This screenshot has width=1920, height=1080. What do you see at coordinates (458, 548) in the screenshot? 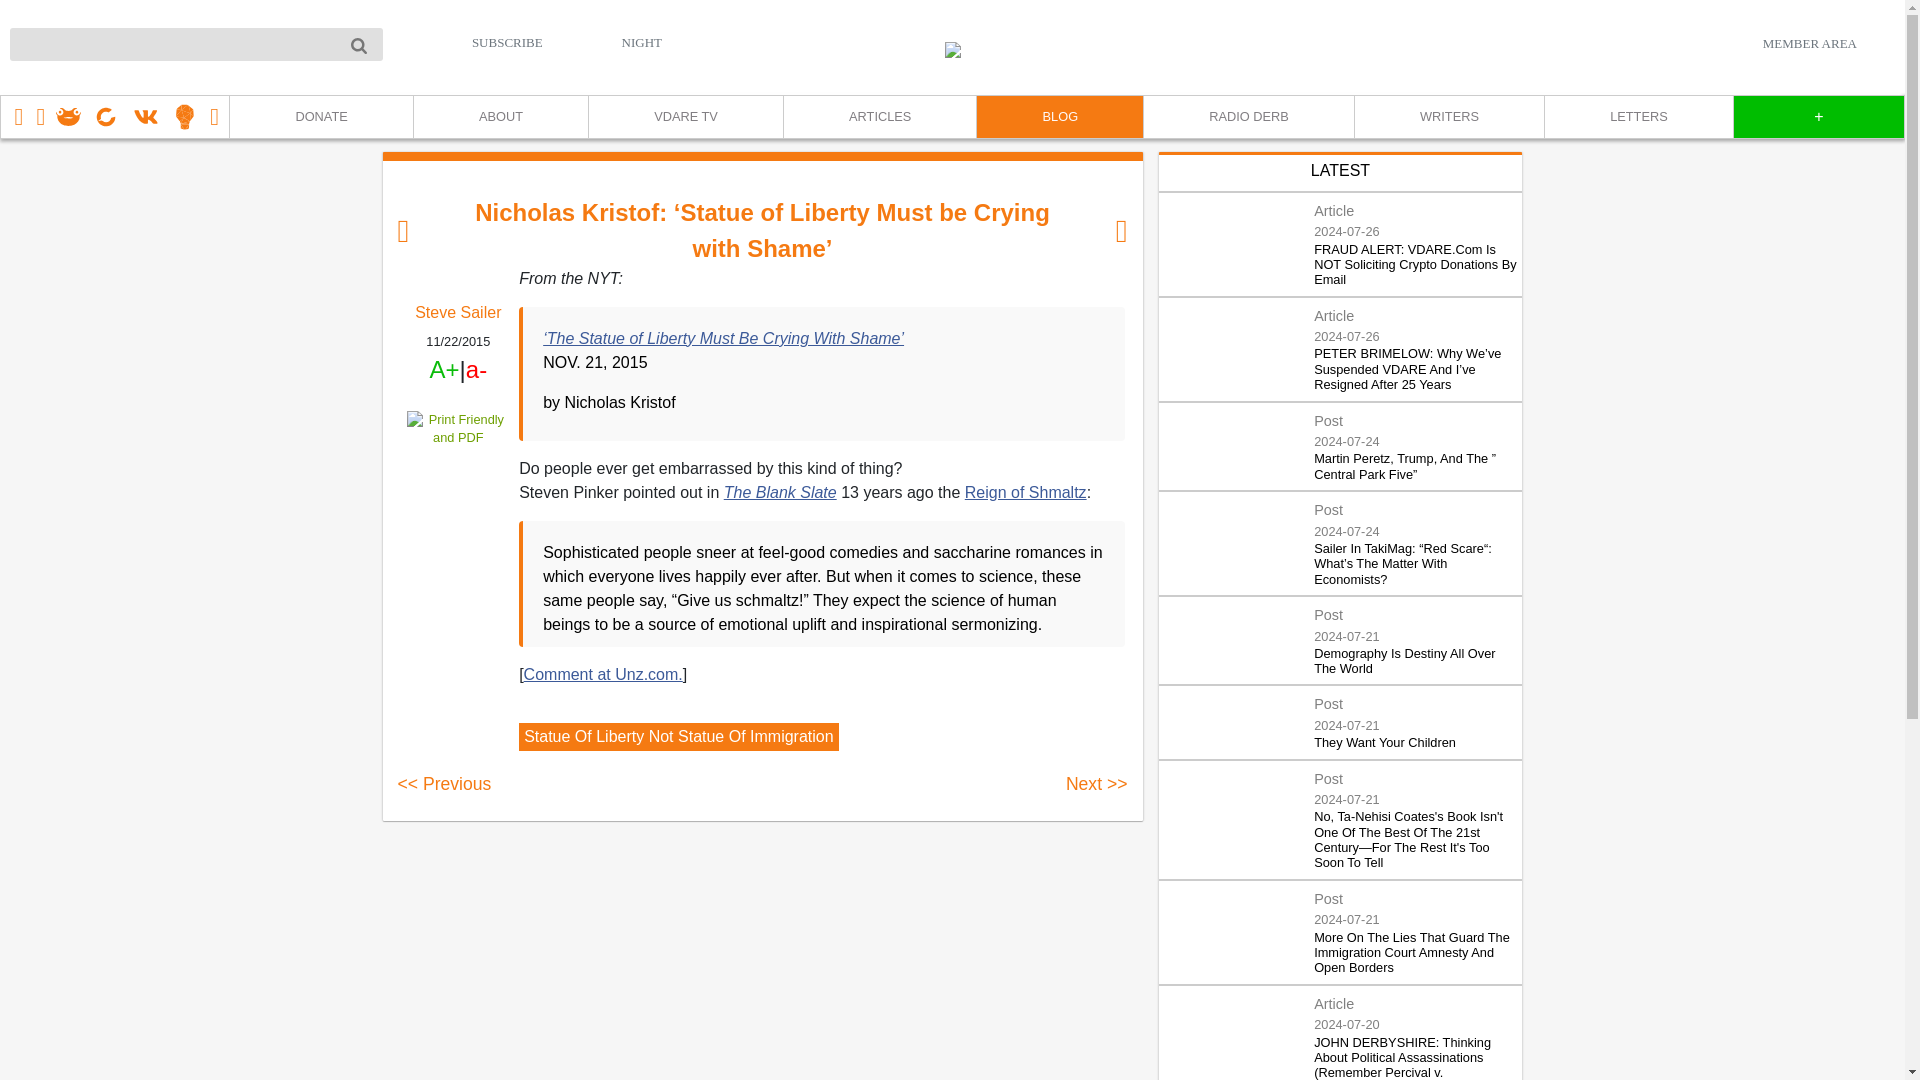
I see `Share to Email` at bounding box center [458, 548].